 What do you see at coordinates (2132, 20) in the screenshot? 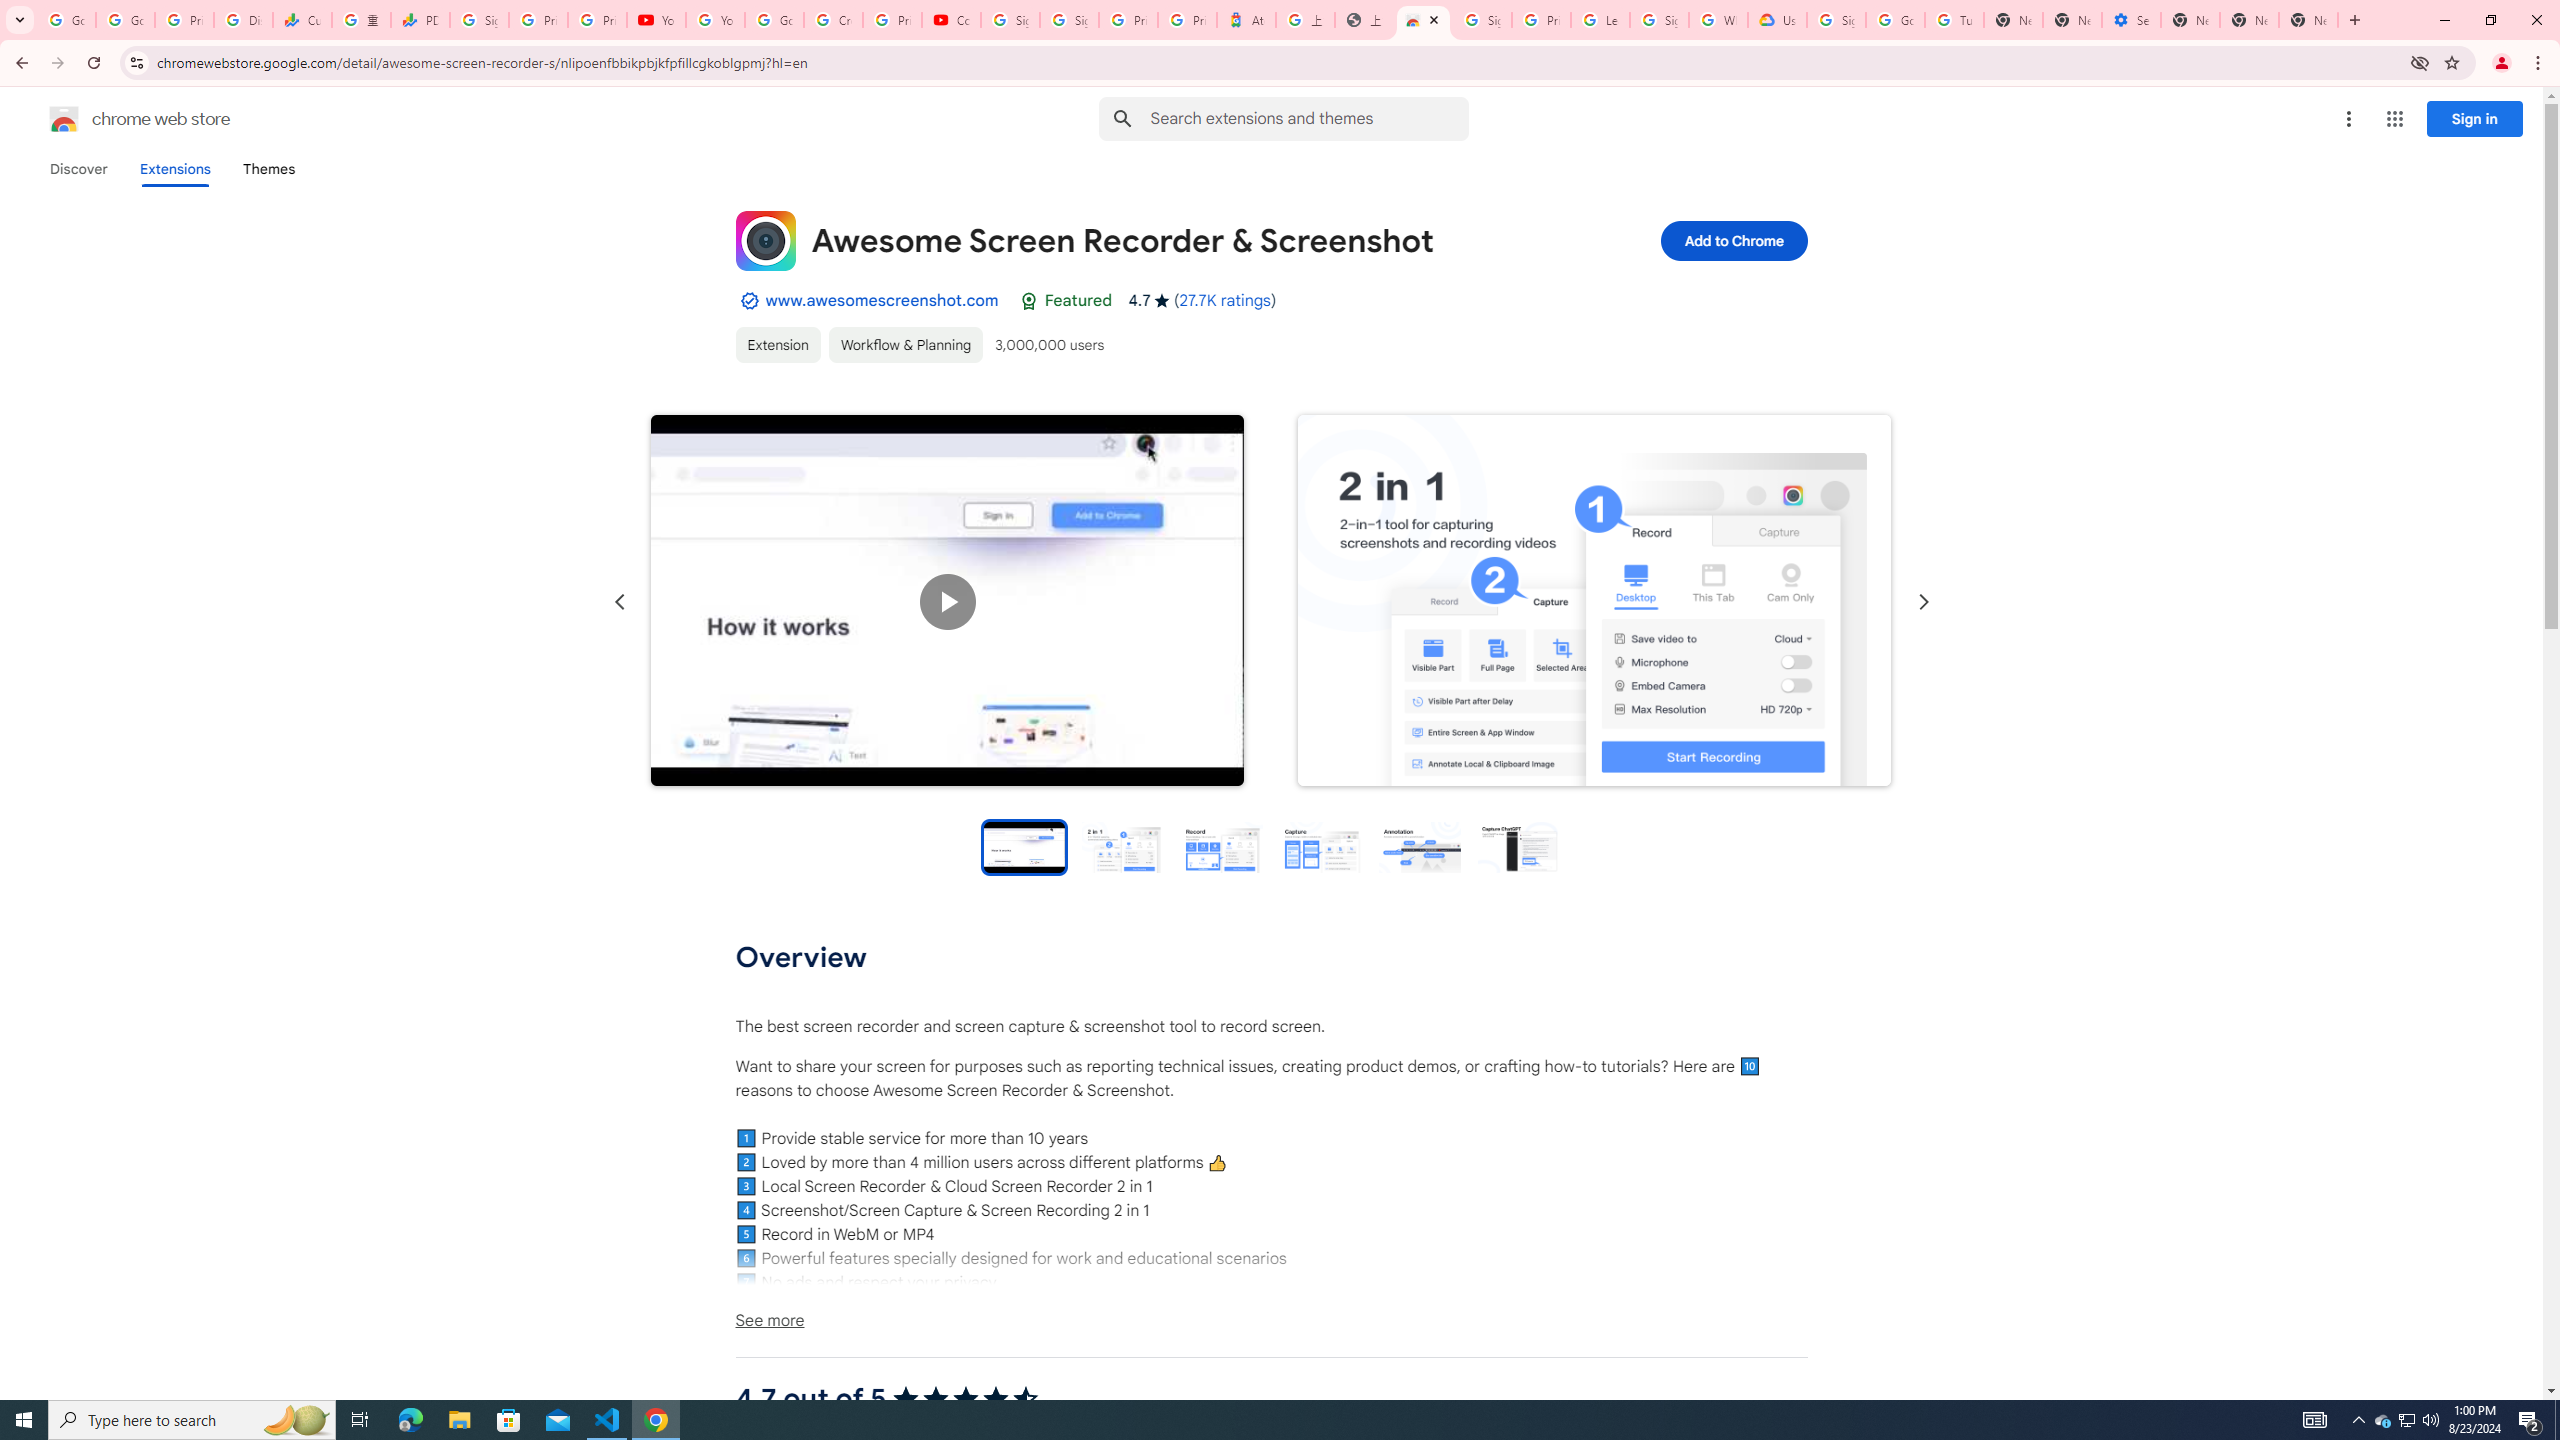
I see `Settings - Addresses and more` at bounding box center [2132, 20].